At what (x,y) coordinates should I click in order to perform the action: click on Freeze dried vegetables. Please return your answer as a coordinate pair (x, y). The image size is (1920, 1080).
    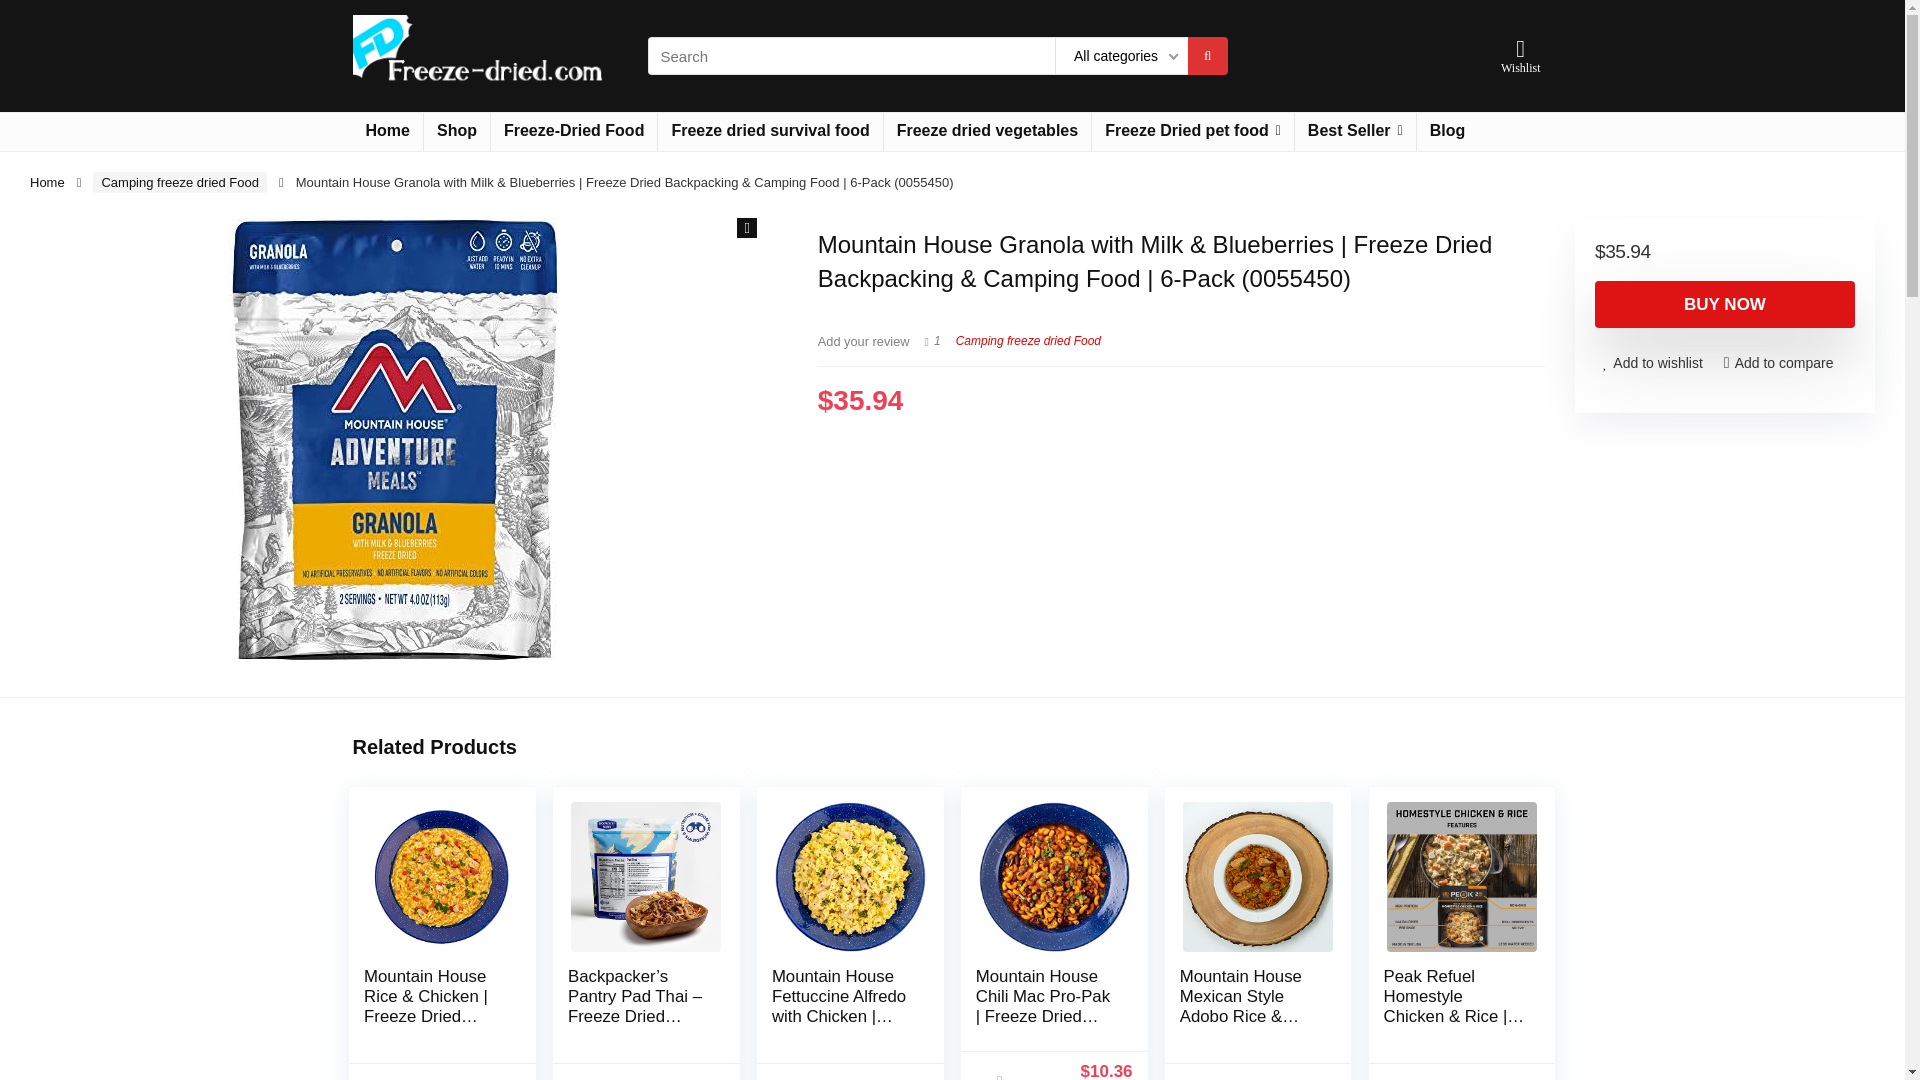
    Looking at the image, I should click on (986, 132).